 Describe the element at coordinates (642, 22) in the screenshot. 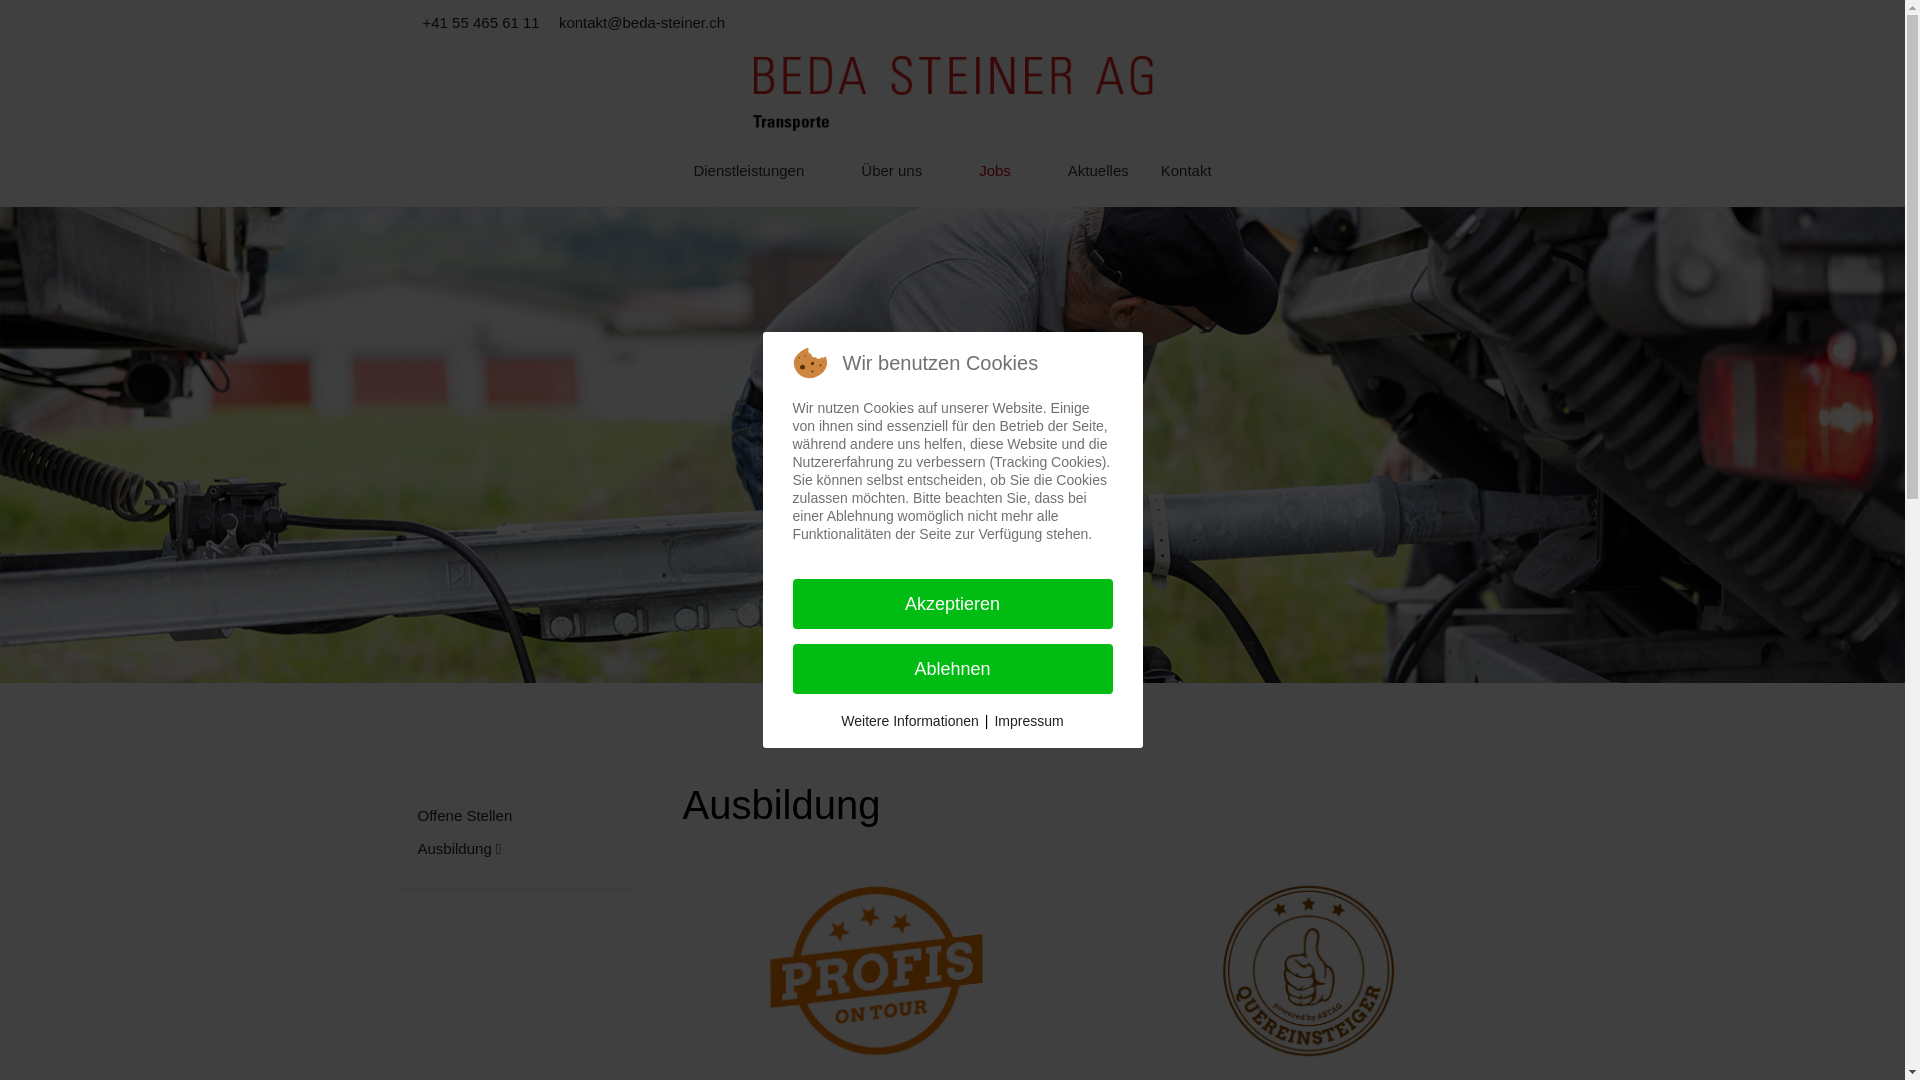

I see `kontakt@beda-steiner.ch` at that location.